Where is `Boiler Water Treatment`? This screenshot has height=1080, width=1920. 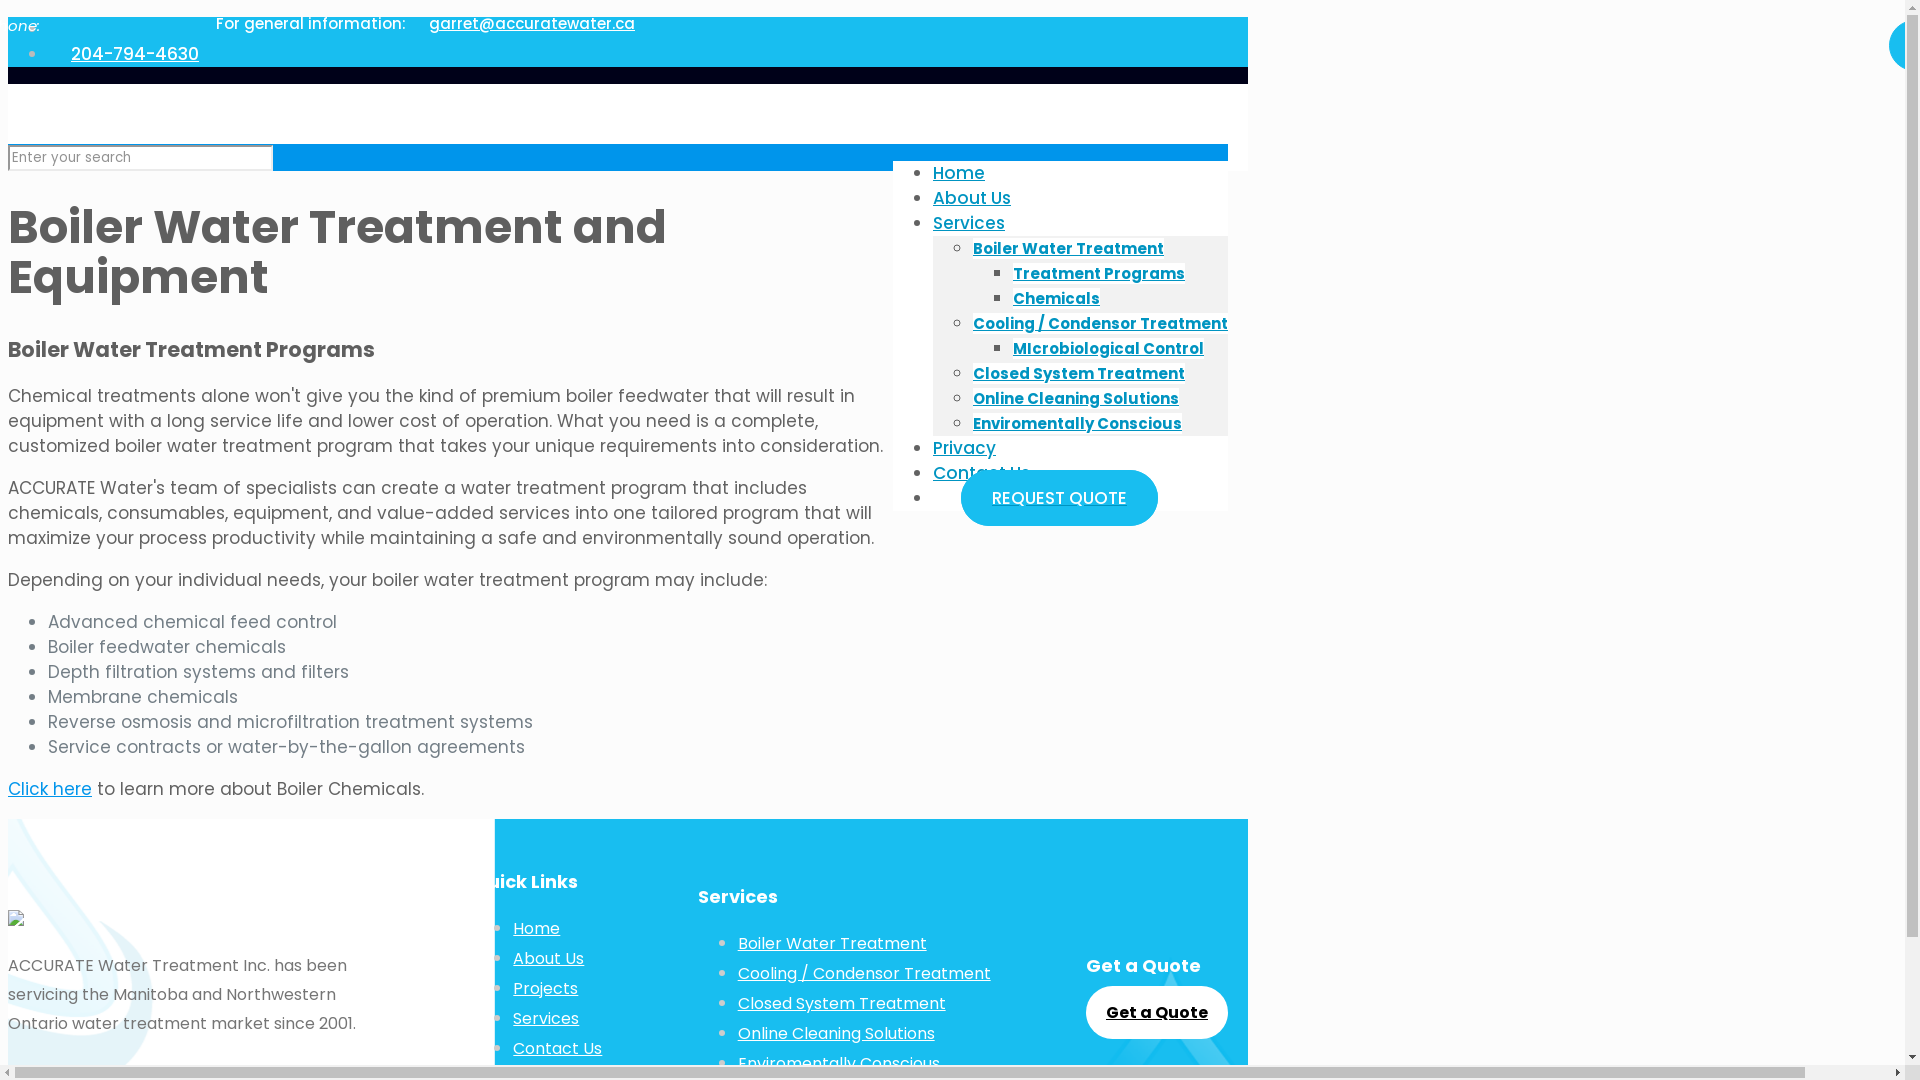 Boiler Water Treatment is located at coordinates (832, 944).